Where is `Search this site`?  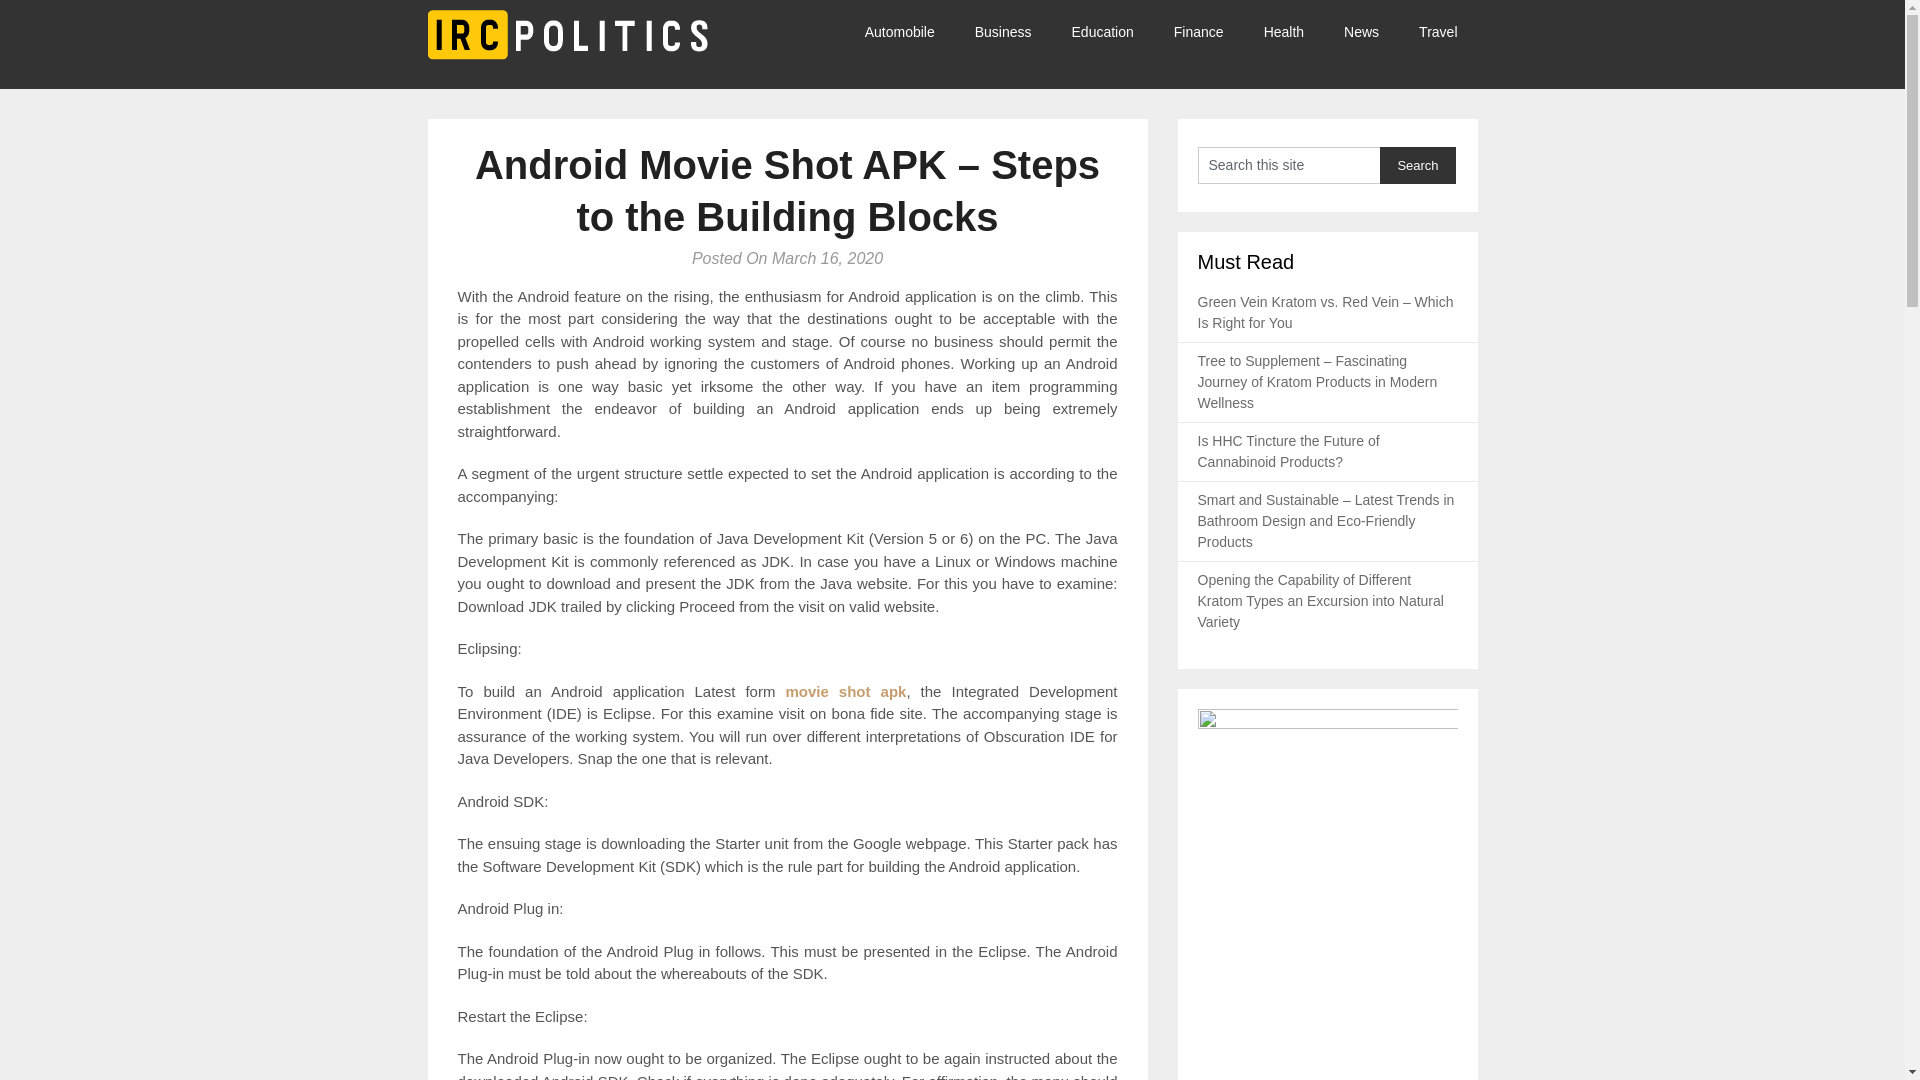 Search this site is located at coordinates (1289, 164).